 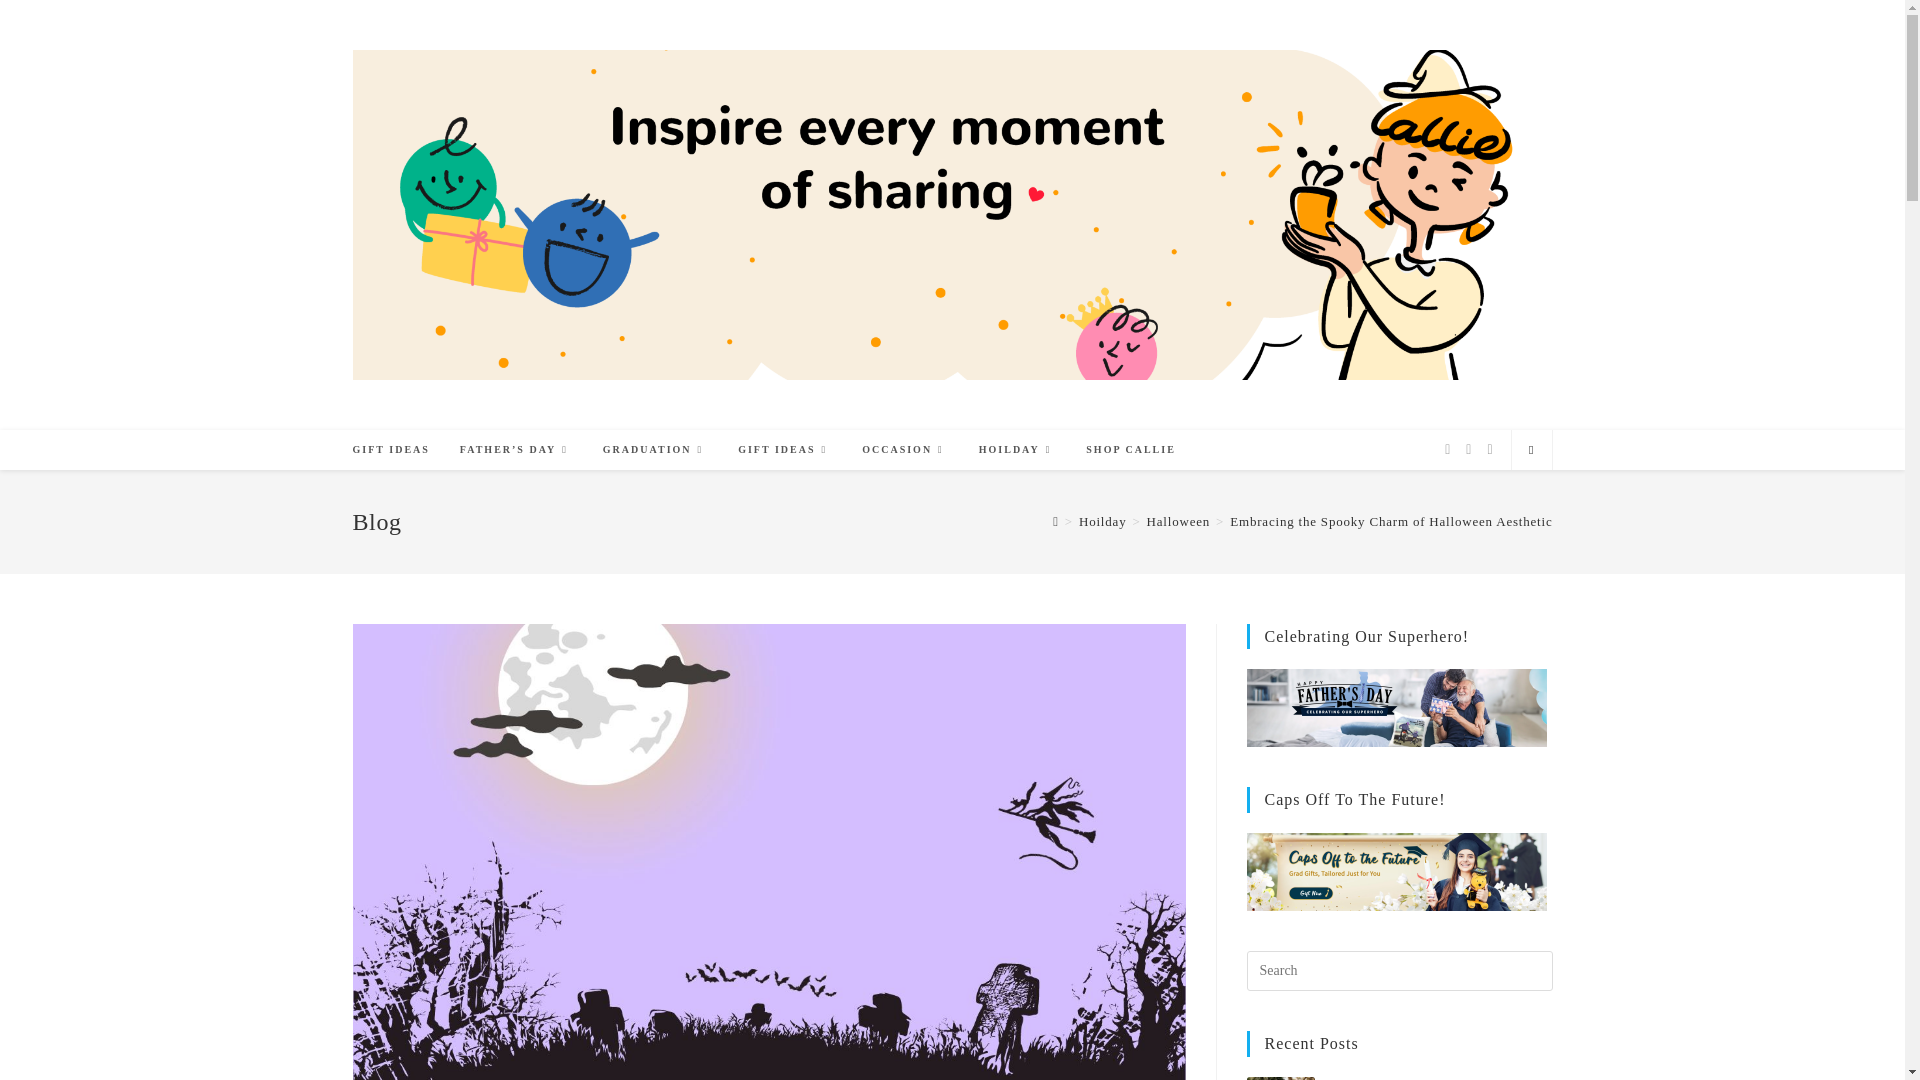 I want to click on OCCASION, so click(x=904, y=449).